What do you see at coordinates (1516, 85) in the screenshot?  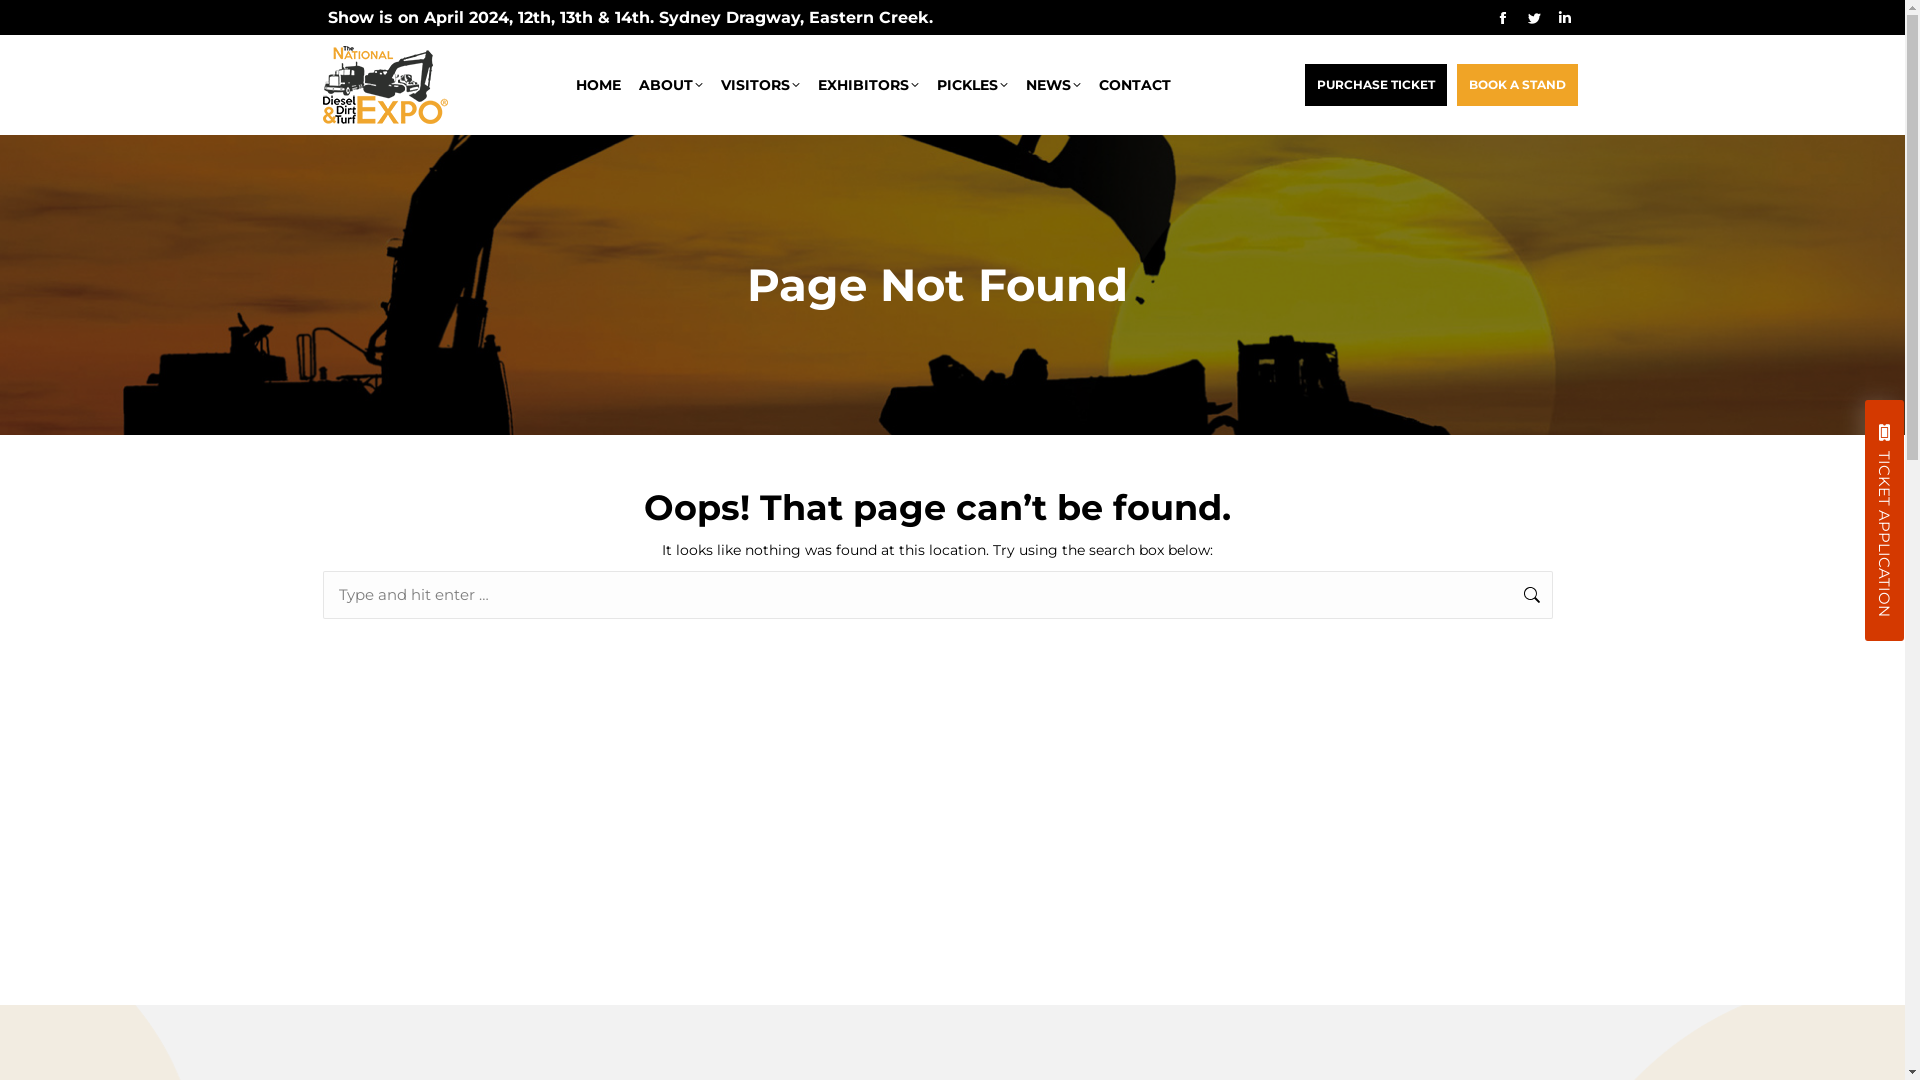 I see `BOOK A STAND` at bounding box center [1516, 85].